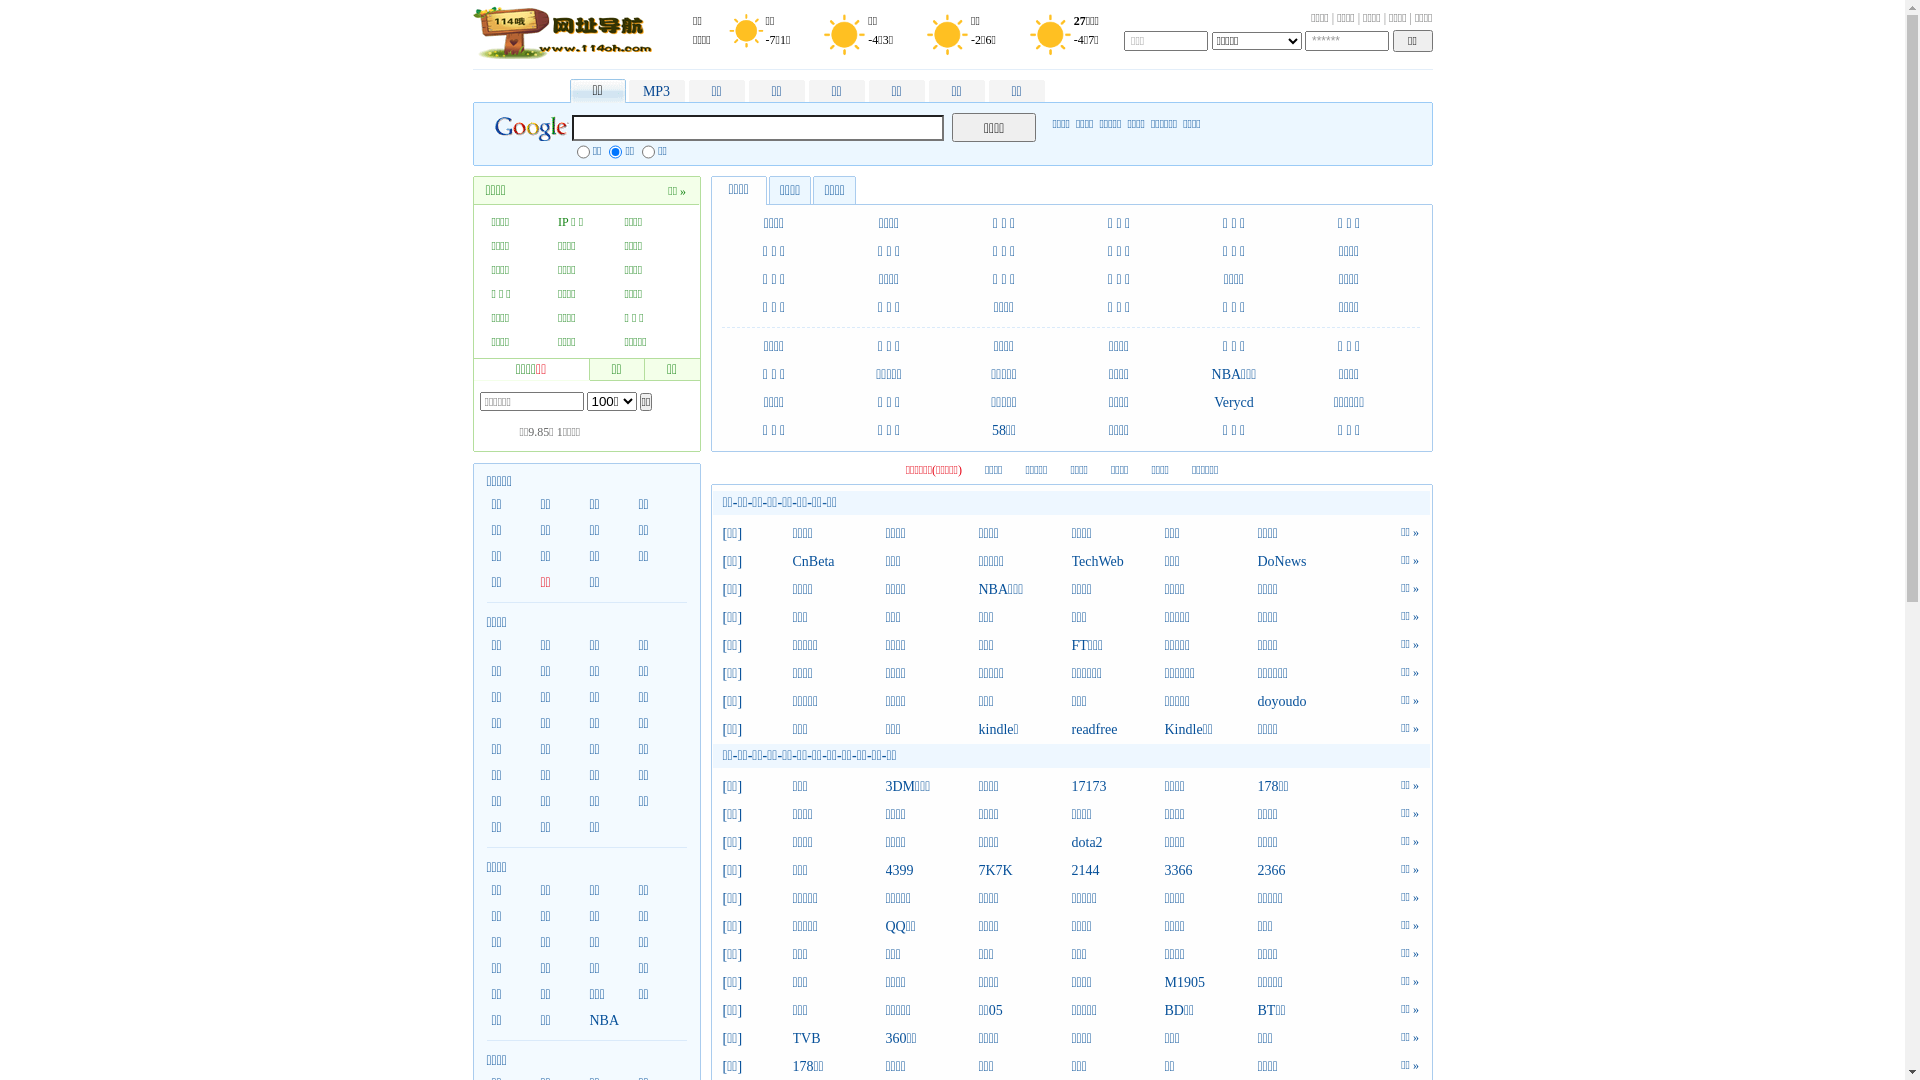  I want to click on dota2, so click(1118, 843).